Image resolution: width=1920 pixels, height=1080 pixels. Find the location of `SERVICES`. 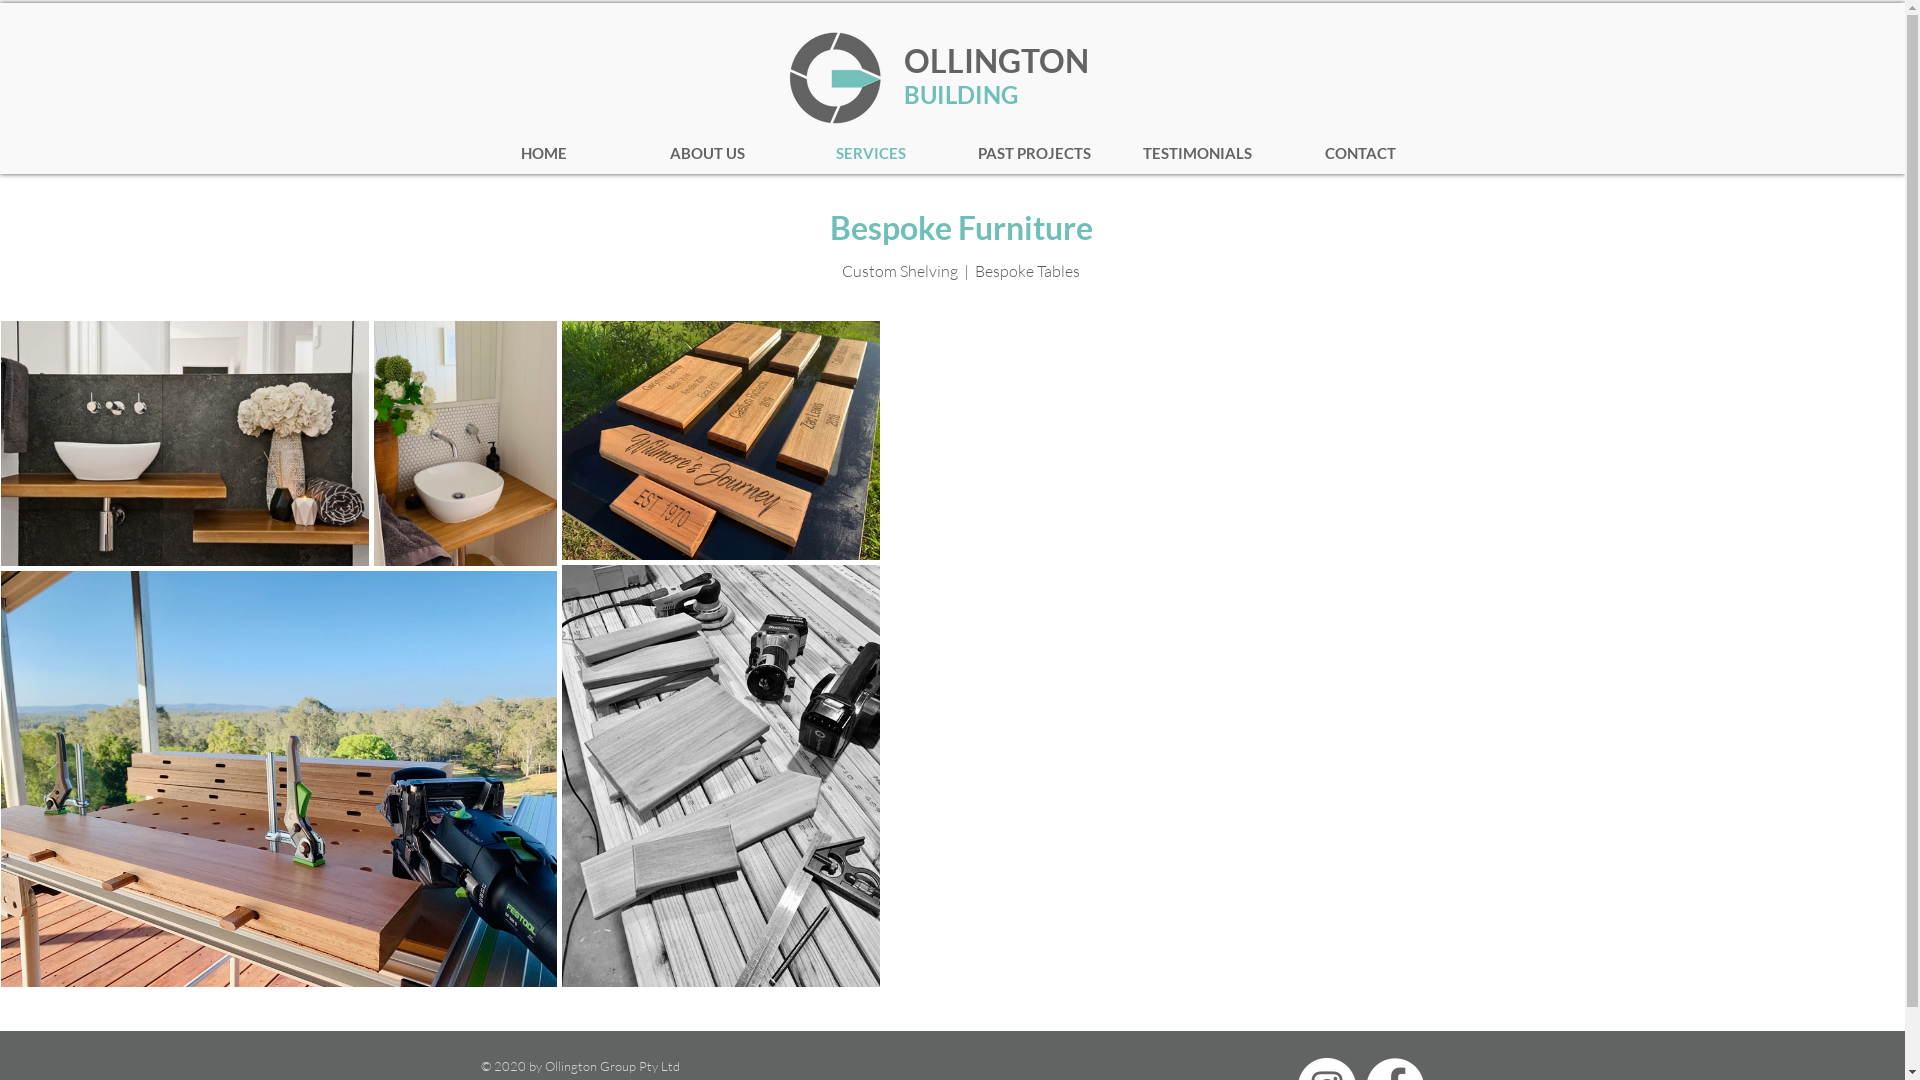

SERVICES is located at coordinates (872, 153).